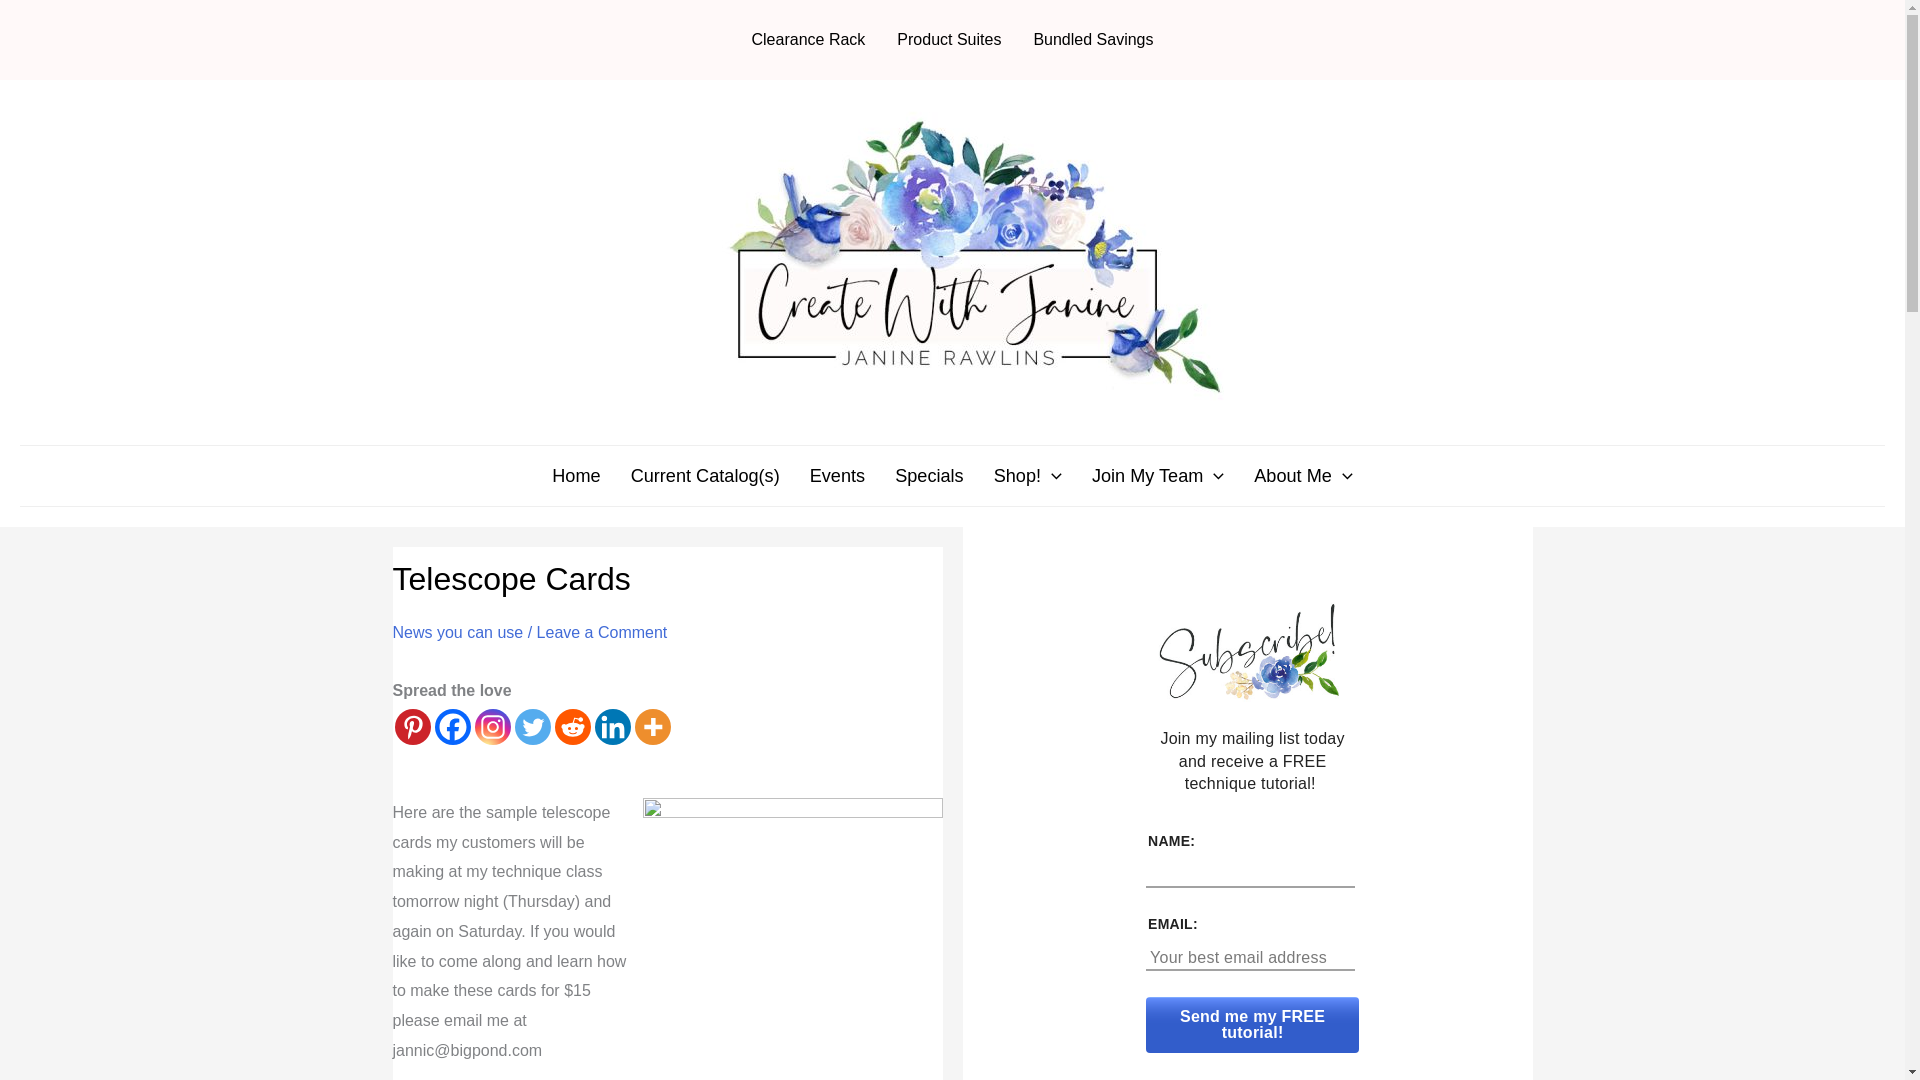  What do you see at coordinates (611, 726) in the screenshot?
I see `Linkedin` at bounding box center [611, 726].